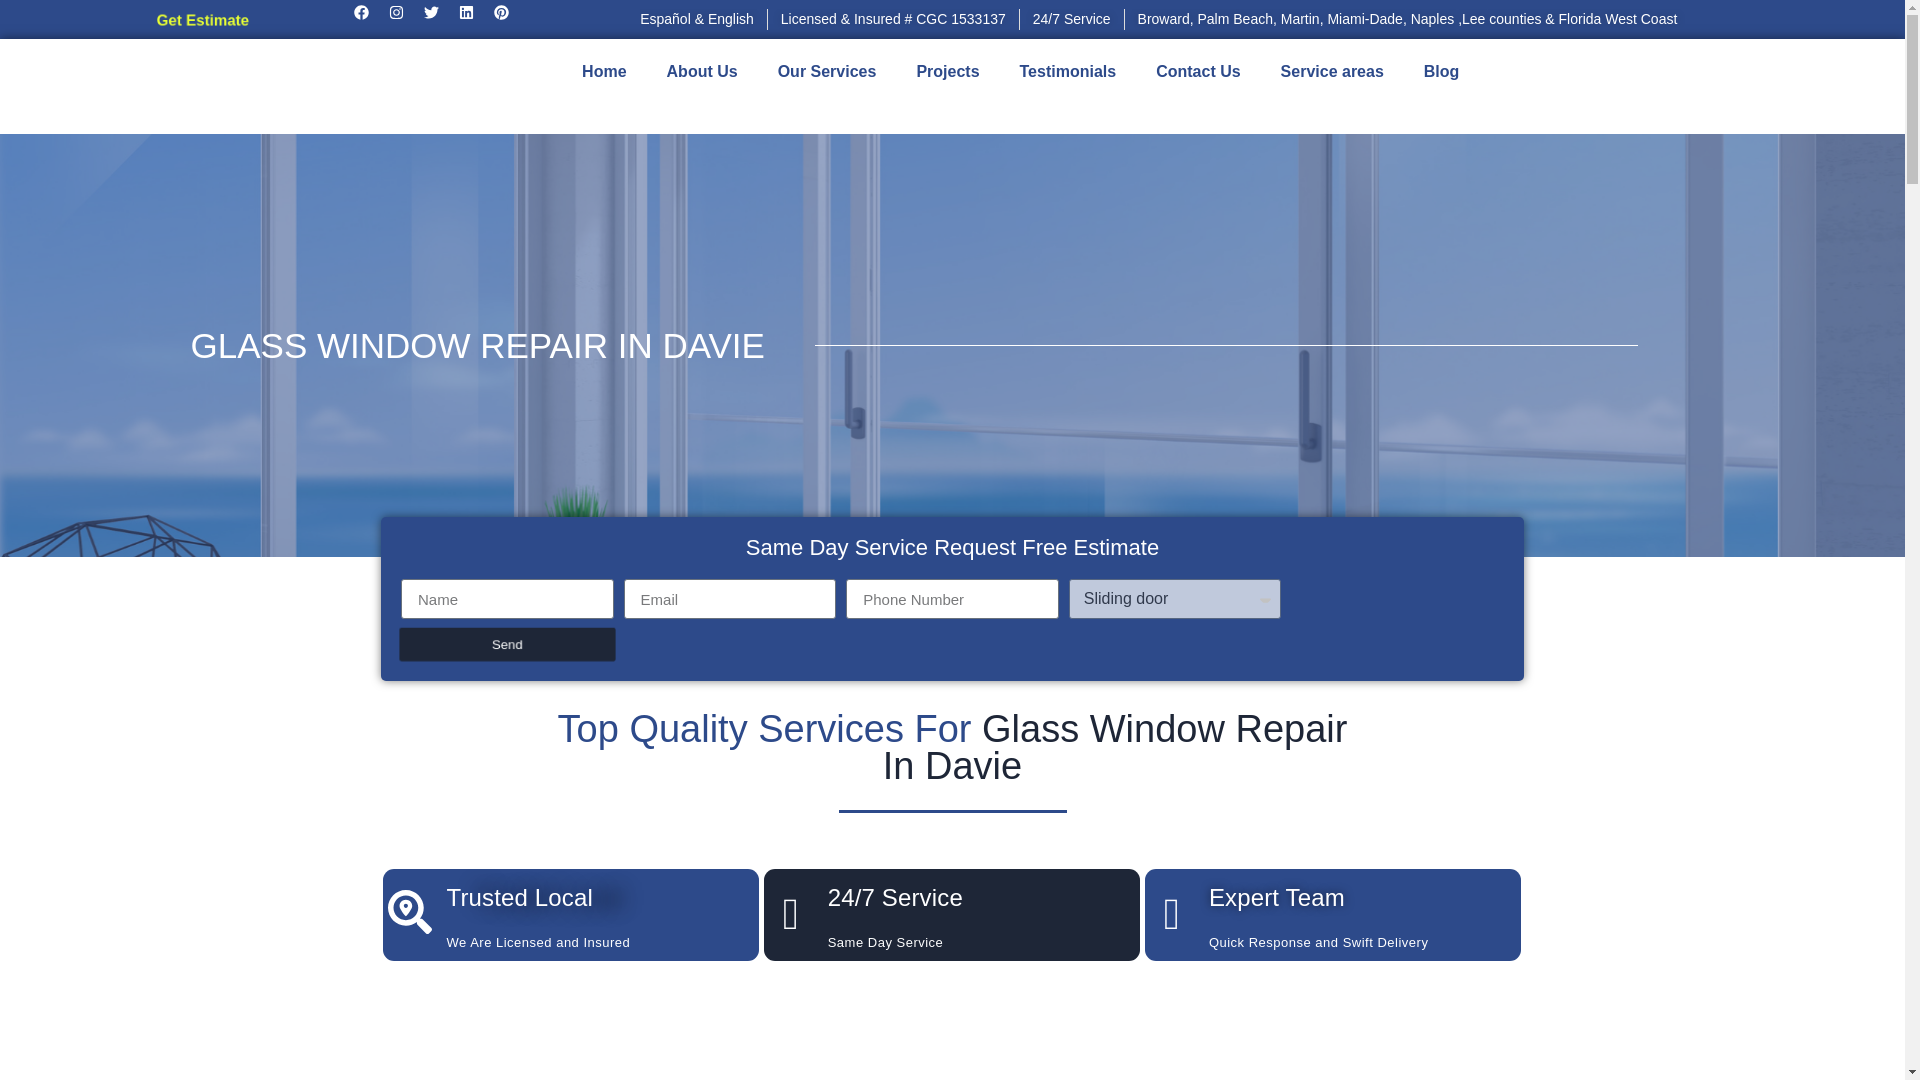  I want to click on Davie, FL, USA, so click(952, 1030).